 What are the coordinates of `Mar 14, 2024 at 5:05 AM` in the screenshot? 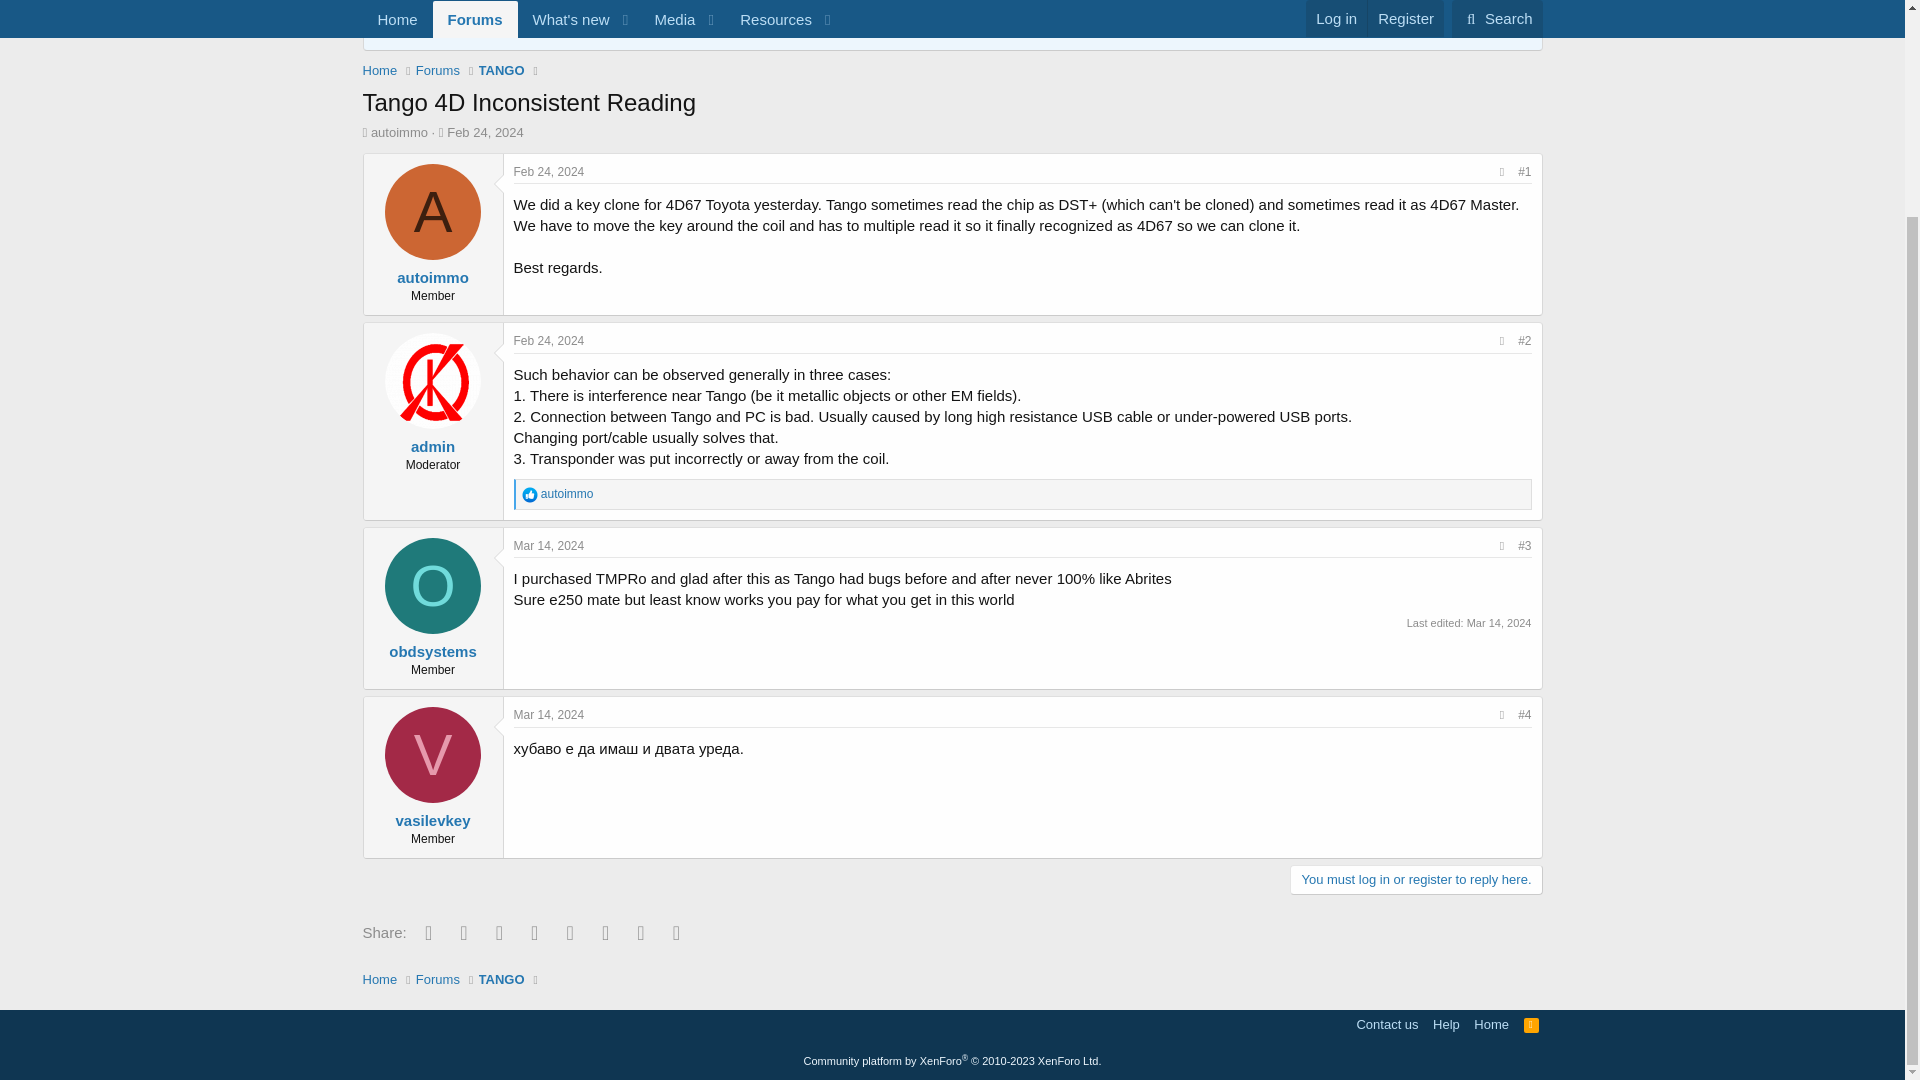 It's located at (1499, 622).